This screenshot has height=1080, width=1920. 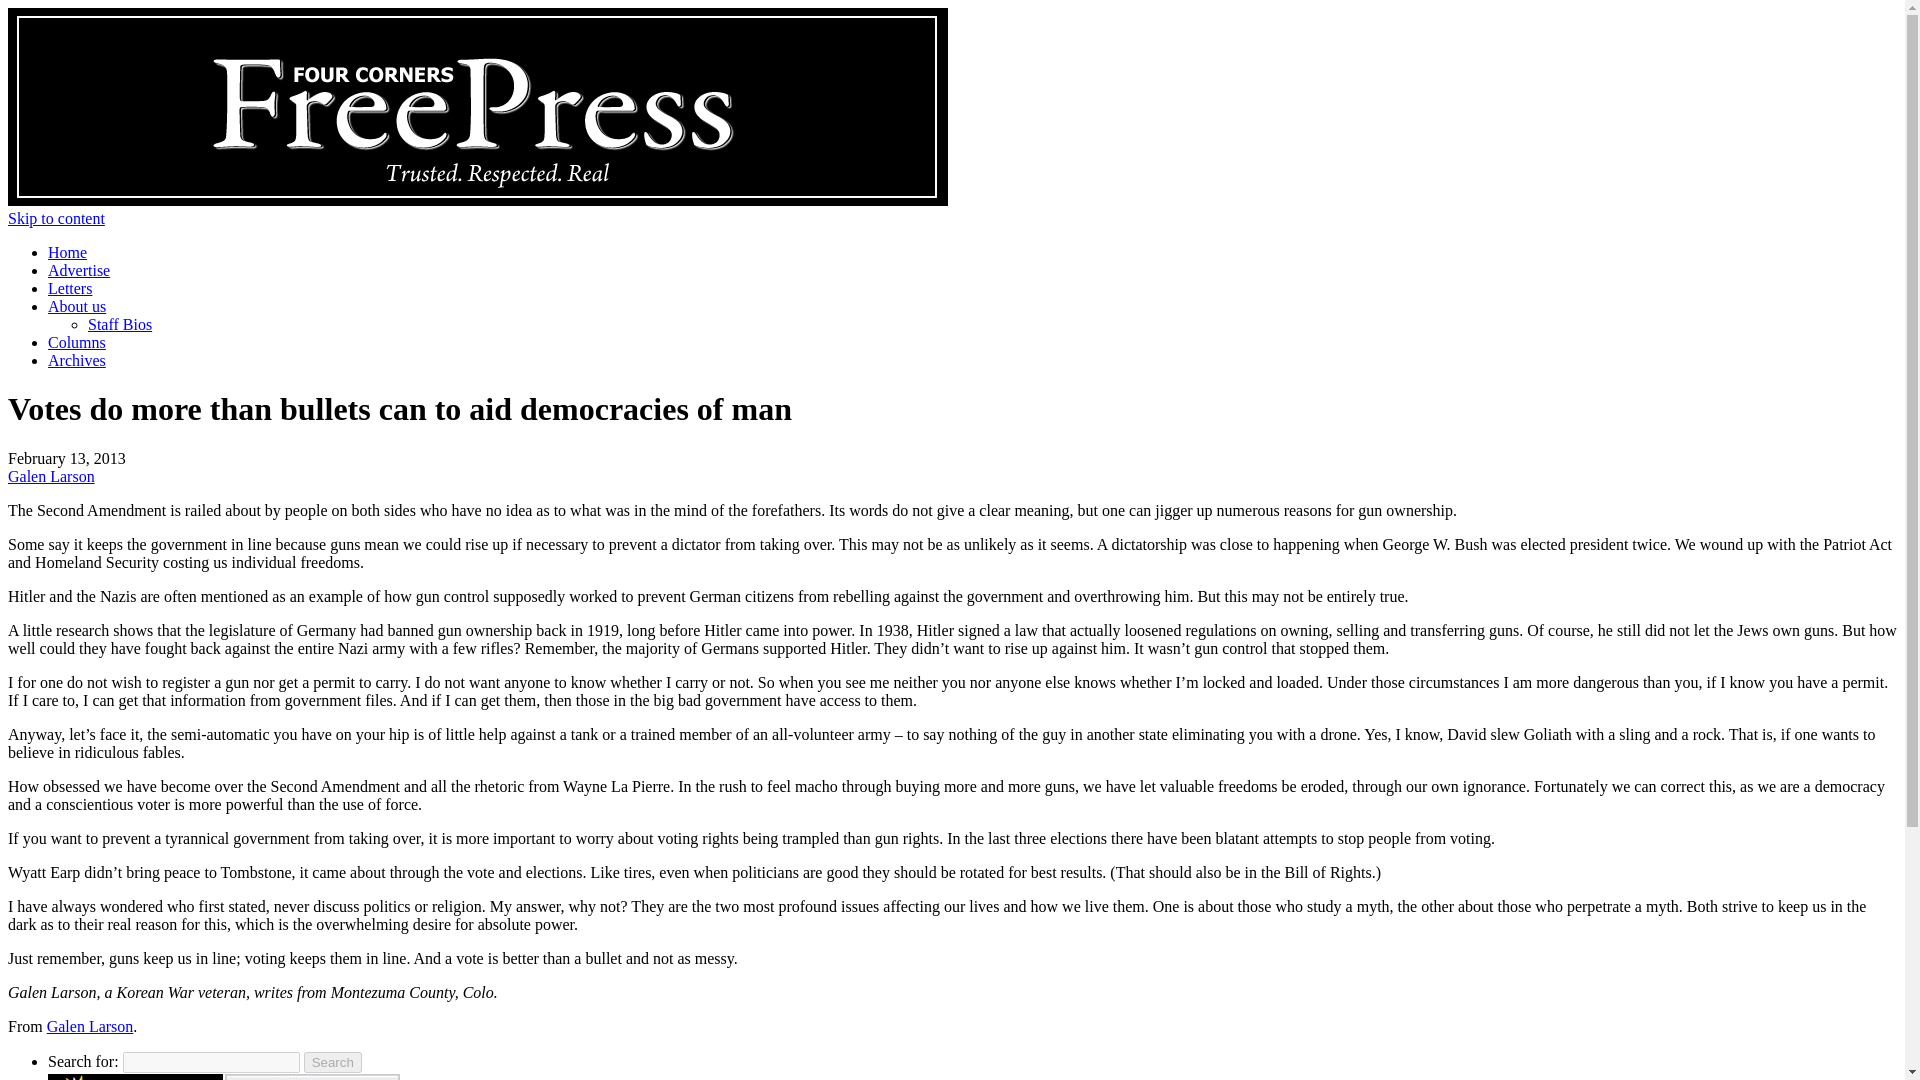 What do you see at coordinates (120, 324) in the screenshot?
I see `Staff Bios` at bounding box center [120, 324].